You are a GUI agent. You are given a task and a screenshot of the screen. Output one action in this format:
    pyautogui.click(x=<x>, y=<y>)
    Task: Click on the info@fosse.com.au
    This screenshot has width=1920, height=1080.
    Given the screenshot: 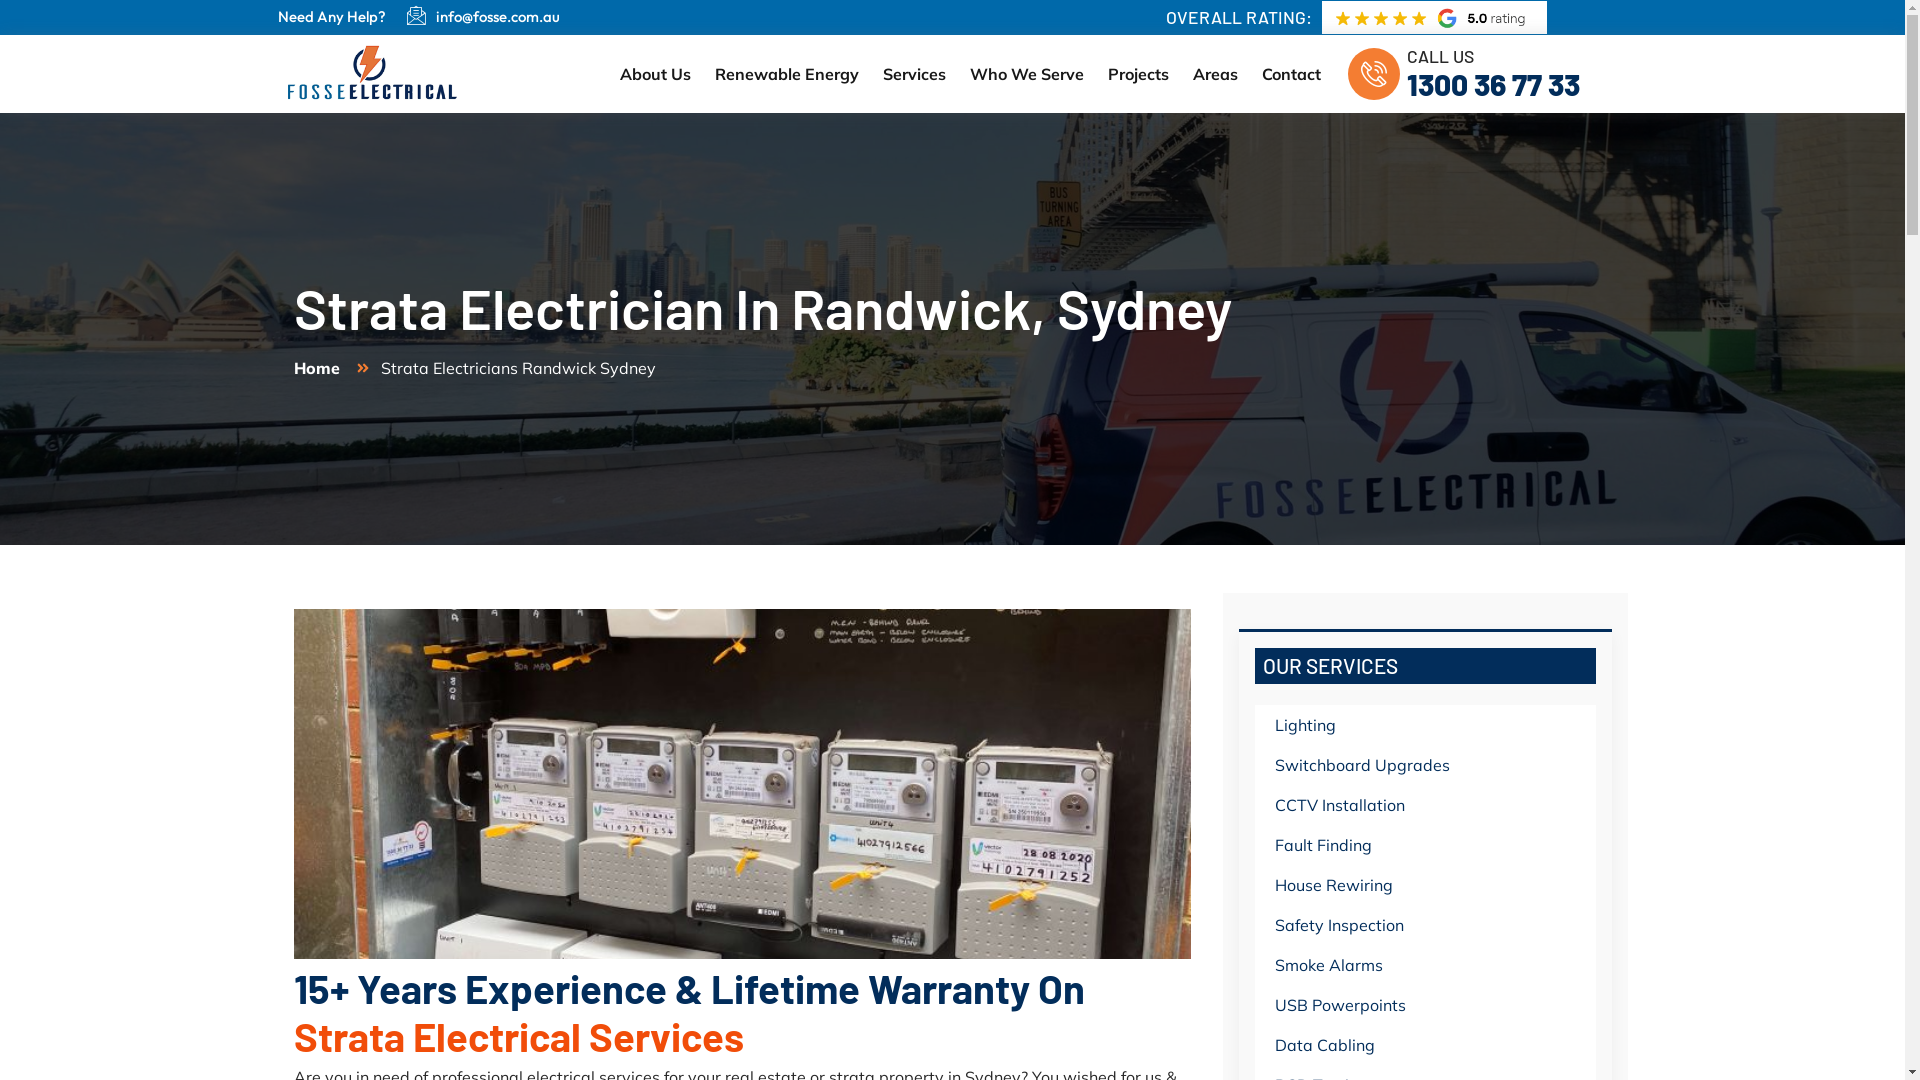 What is the action you would take?
    pyautogui.click(x=498, y=16)
    